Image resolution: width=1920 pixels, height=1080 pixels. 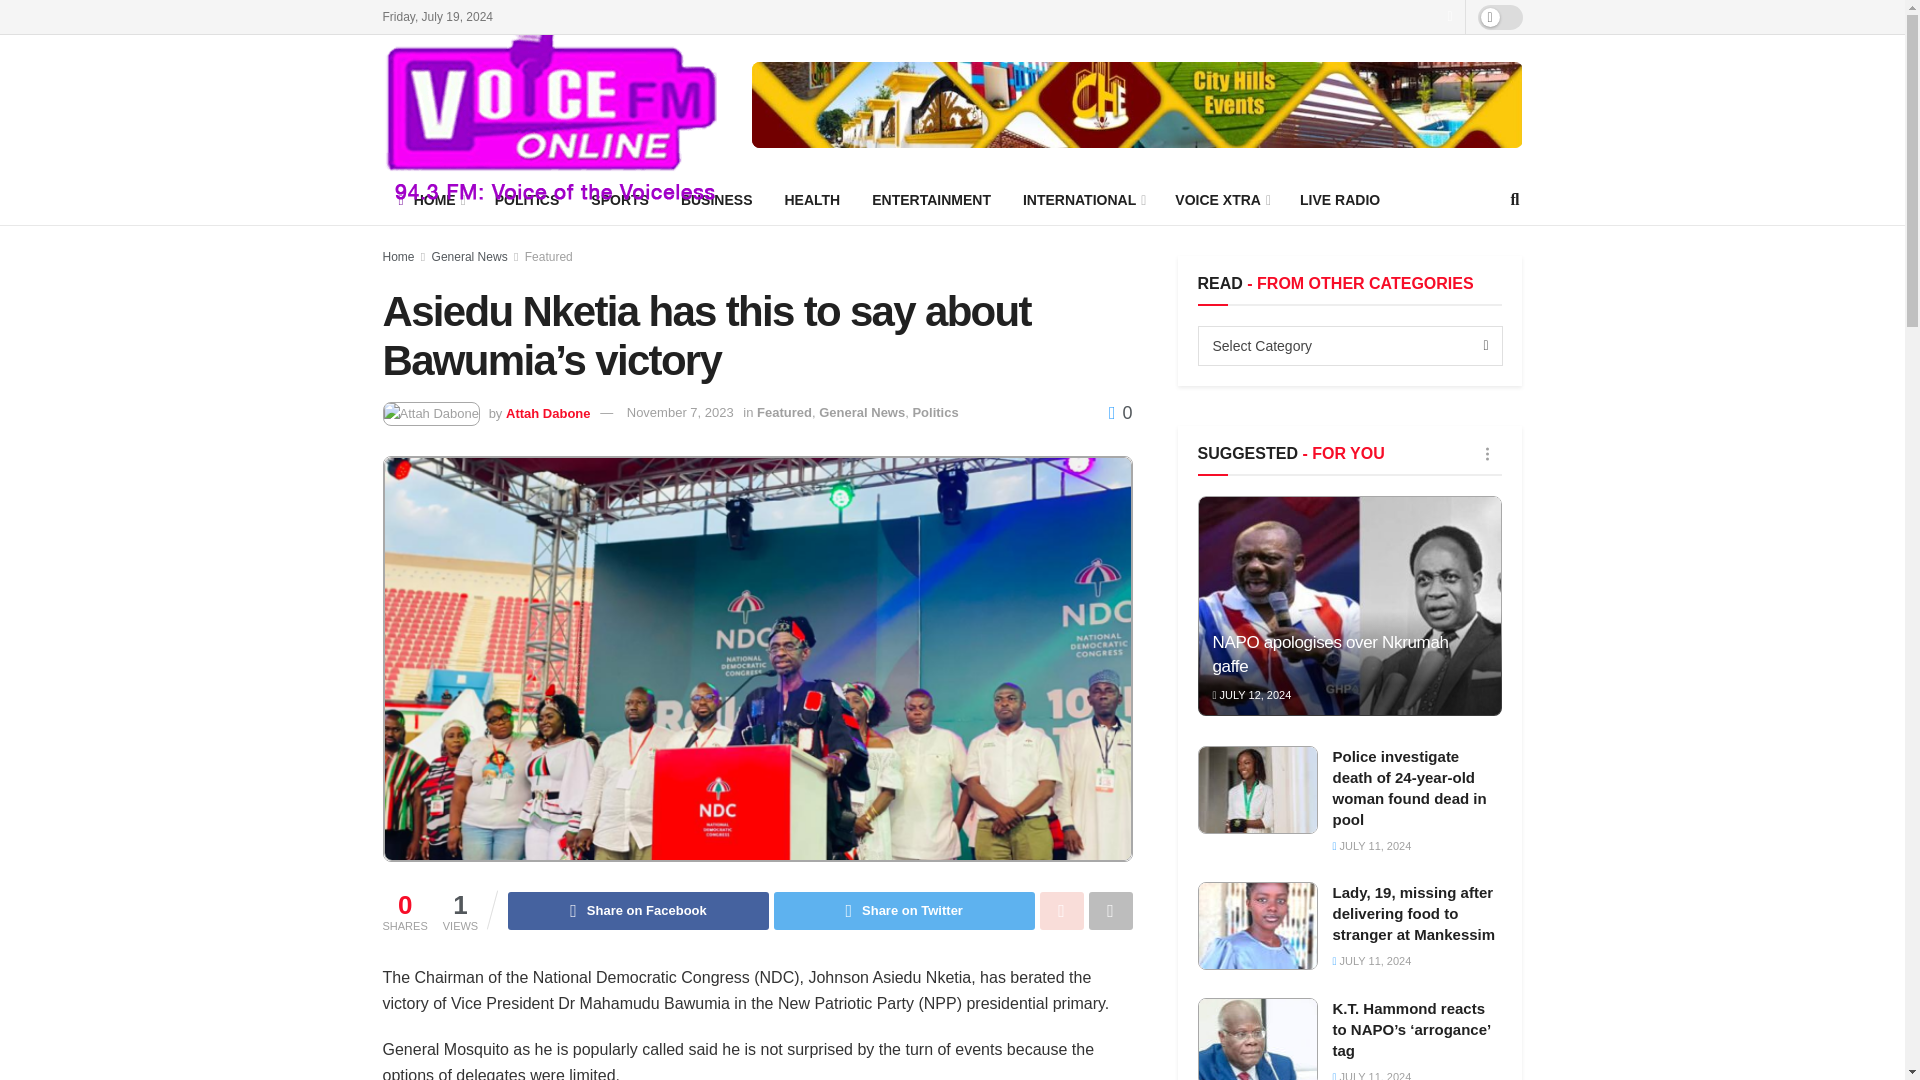 What do you see at coordinates (1082, 199) in the screenshot?
I see `INTERNATIONAL` at bounding box center [1082, 199].